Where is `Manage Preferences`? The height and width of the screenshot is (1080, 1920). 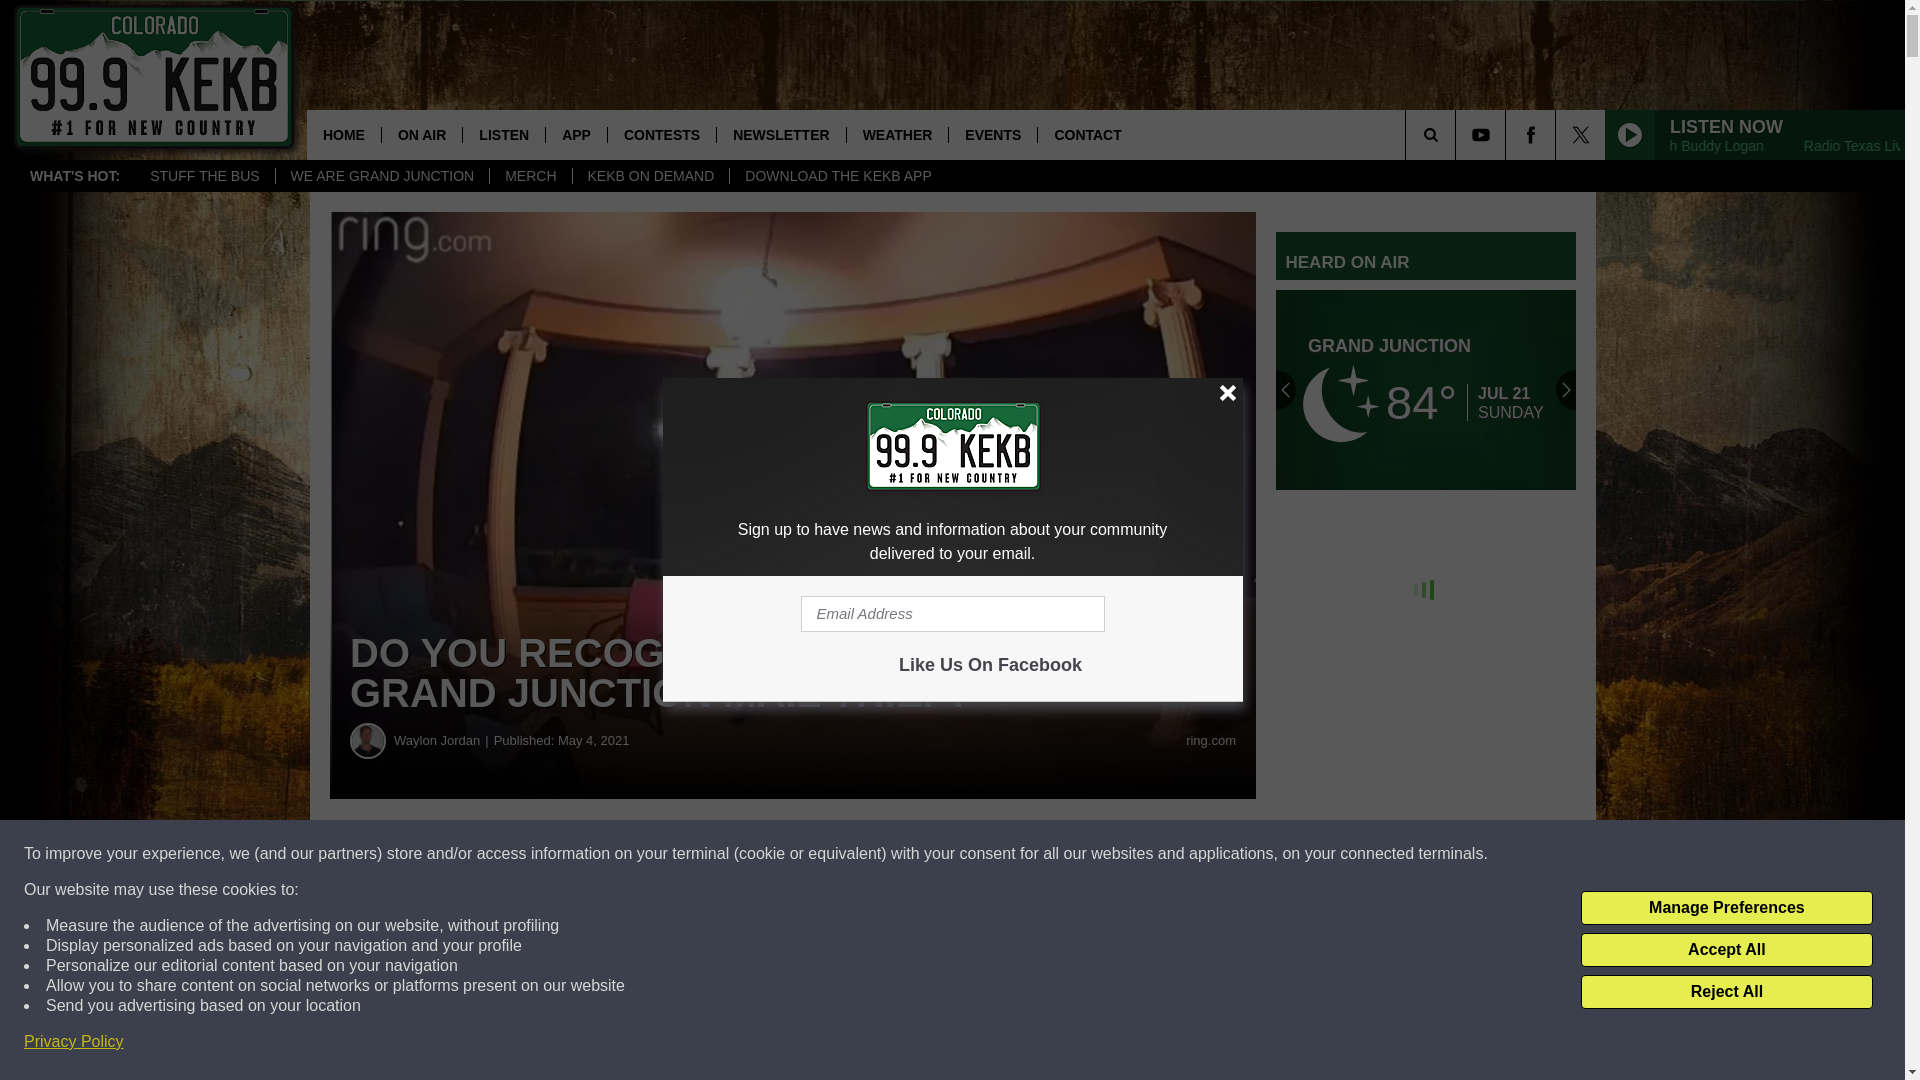
Manage Preferences is located at coordinates (1726, 908).